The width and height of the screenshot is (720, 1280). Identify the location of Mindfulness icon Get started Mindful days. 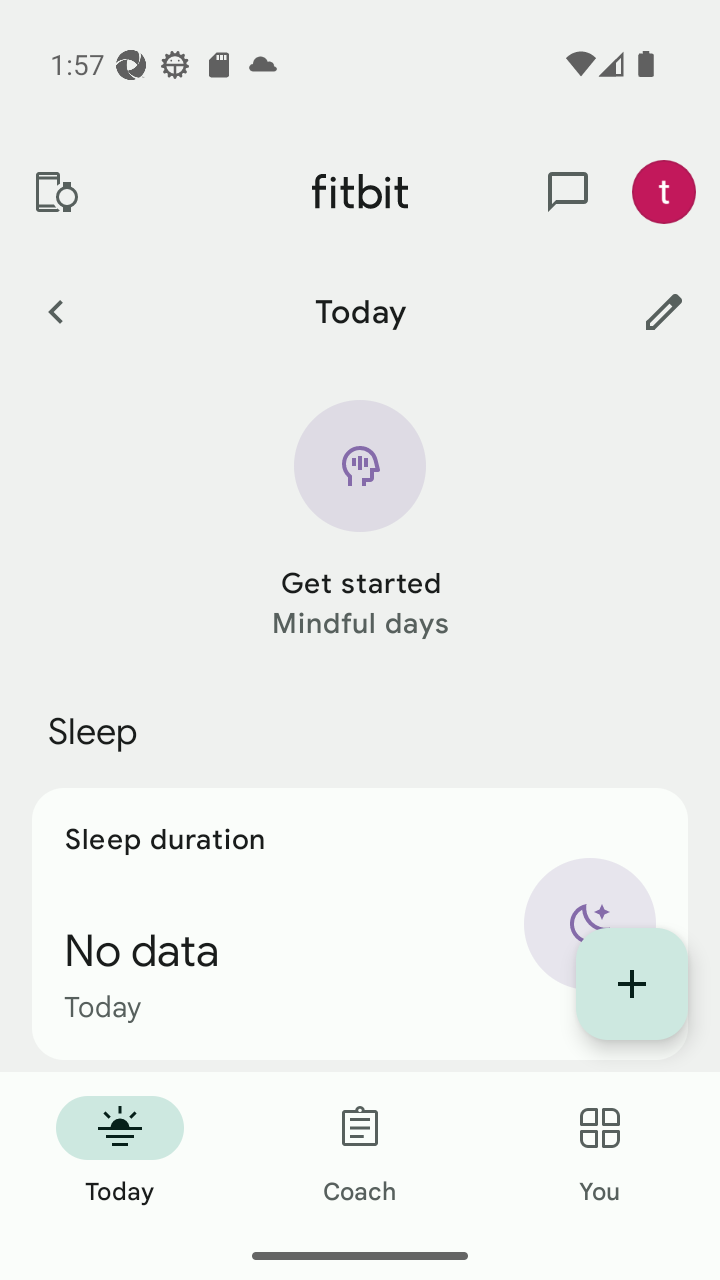
(360, 521).